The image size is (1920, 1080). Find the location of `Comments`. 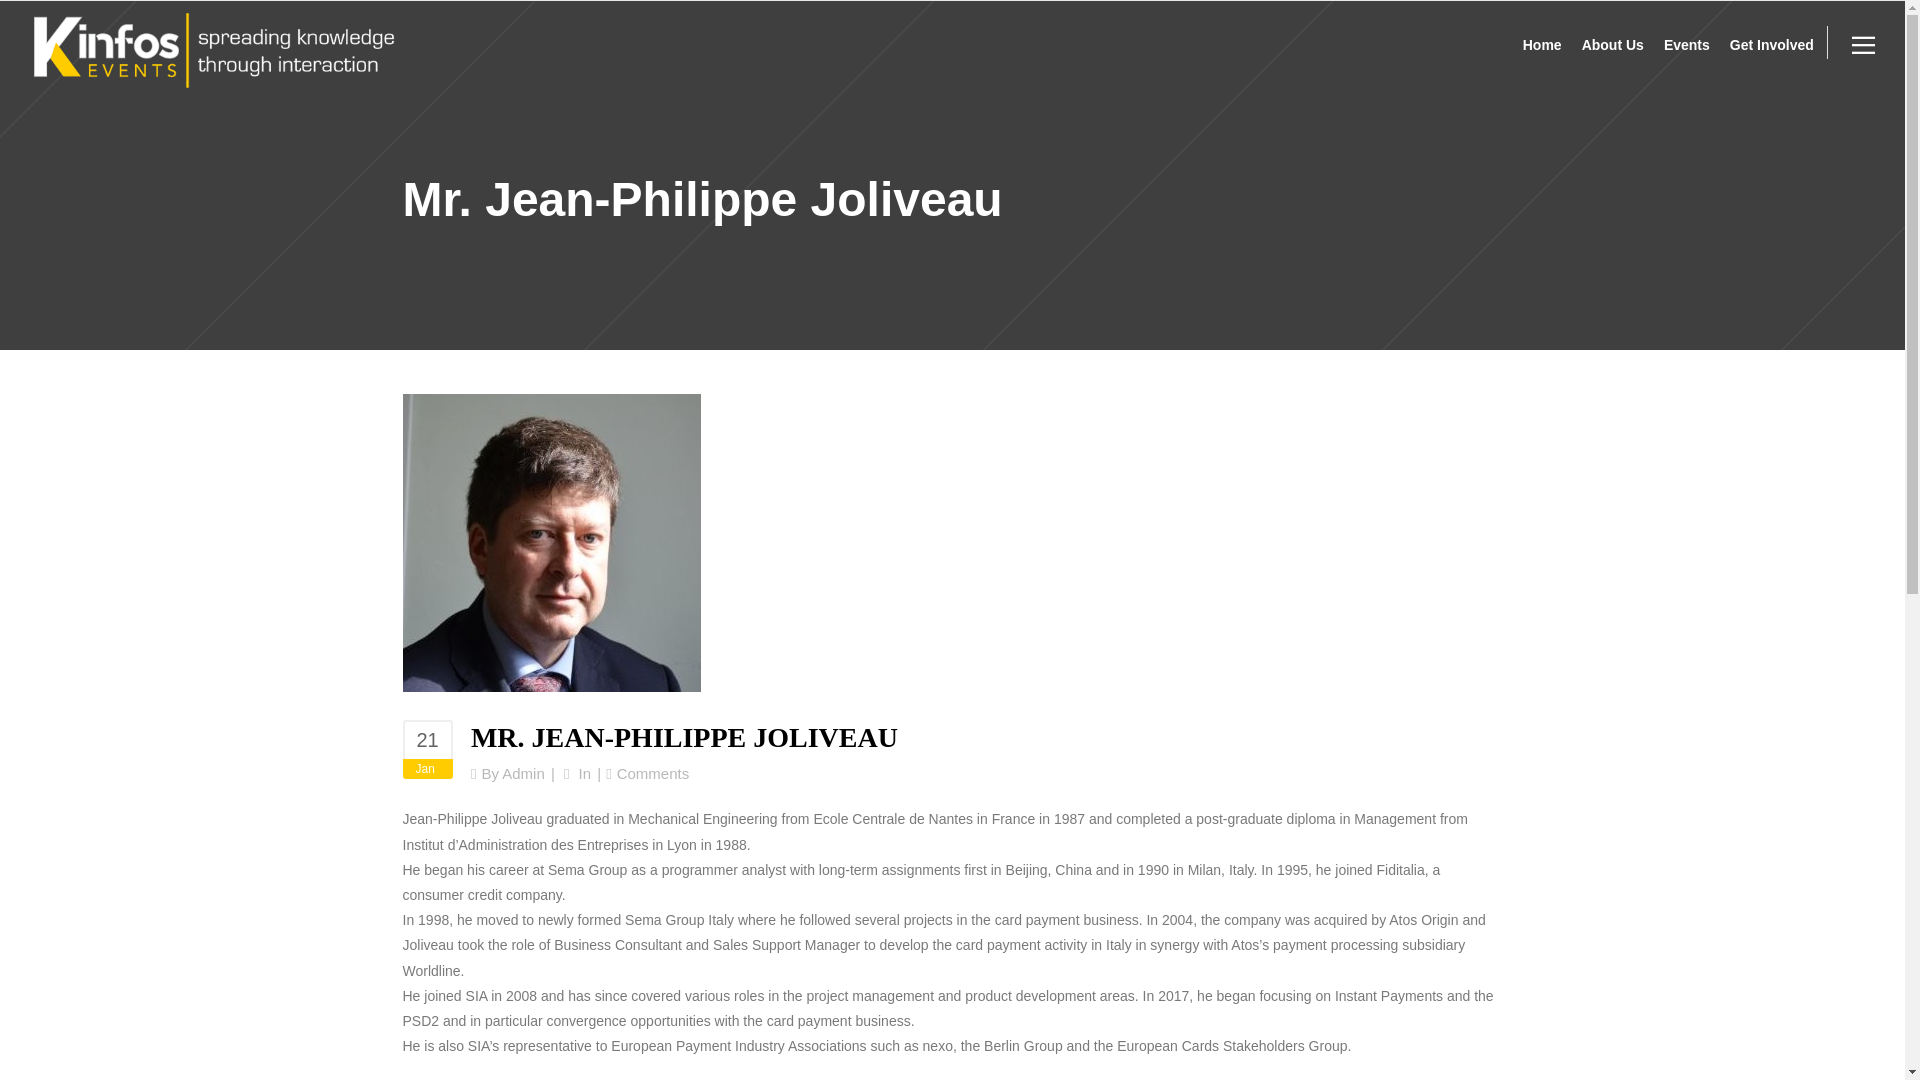

Comments is located at coordinates (652, 772).